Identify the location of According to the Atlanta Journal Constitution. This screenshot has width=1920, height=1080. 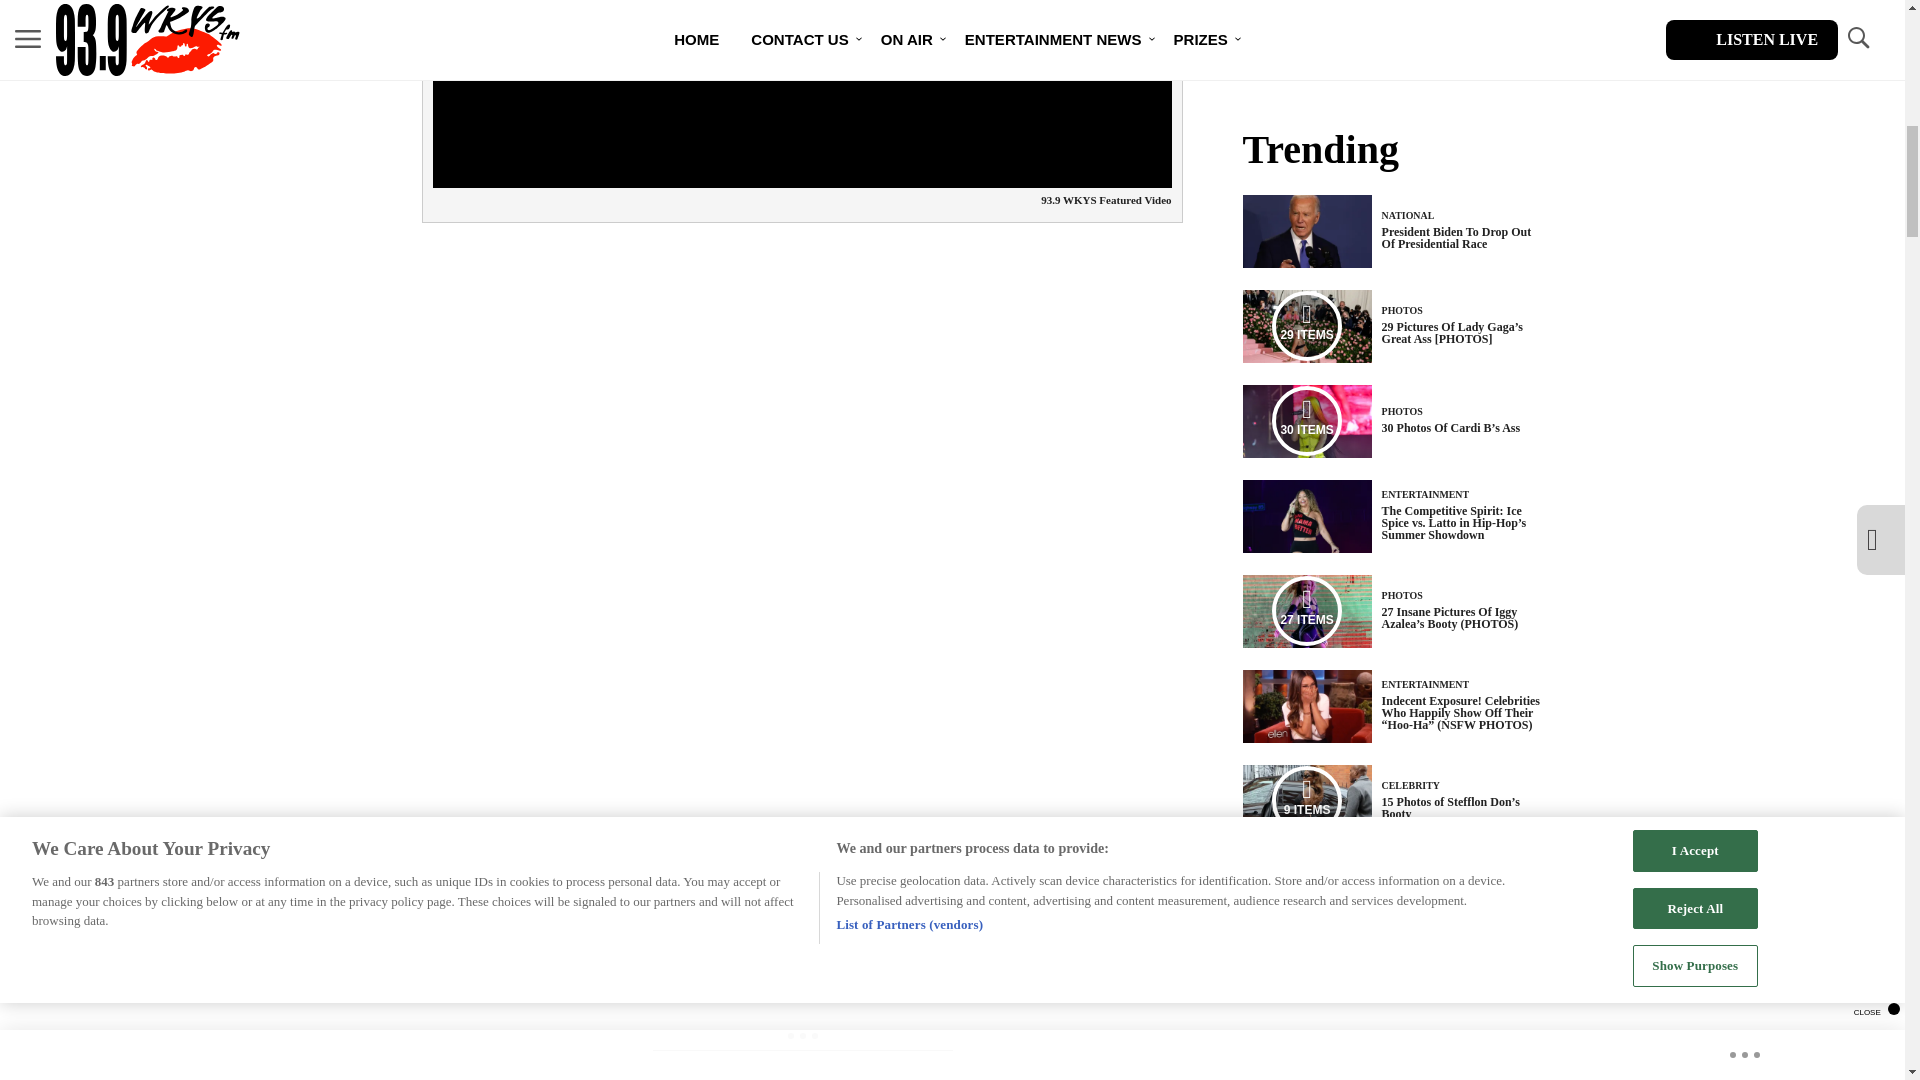
(582, 888).